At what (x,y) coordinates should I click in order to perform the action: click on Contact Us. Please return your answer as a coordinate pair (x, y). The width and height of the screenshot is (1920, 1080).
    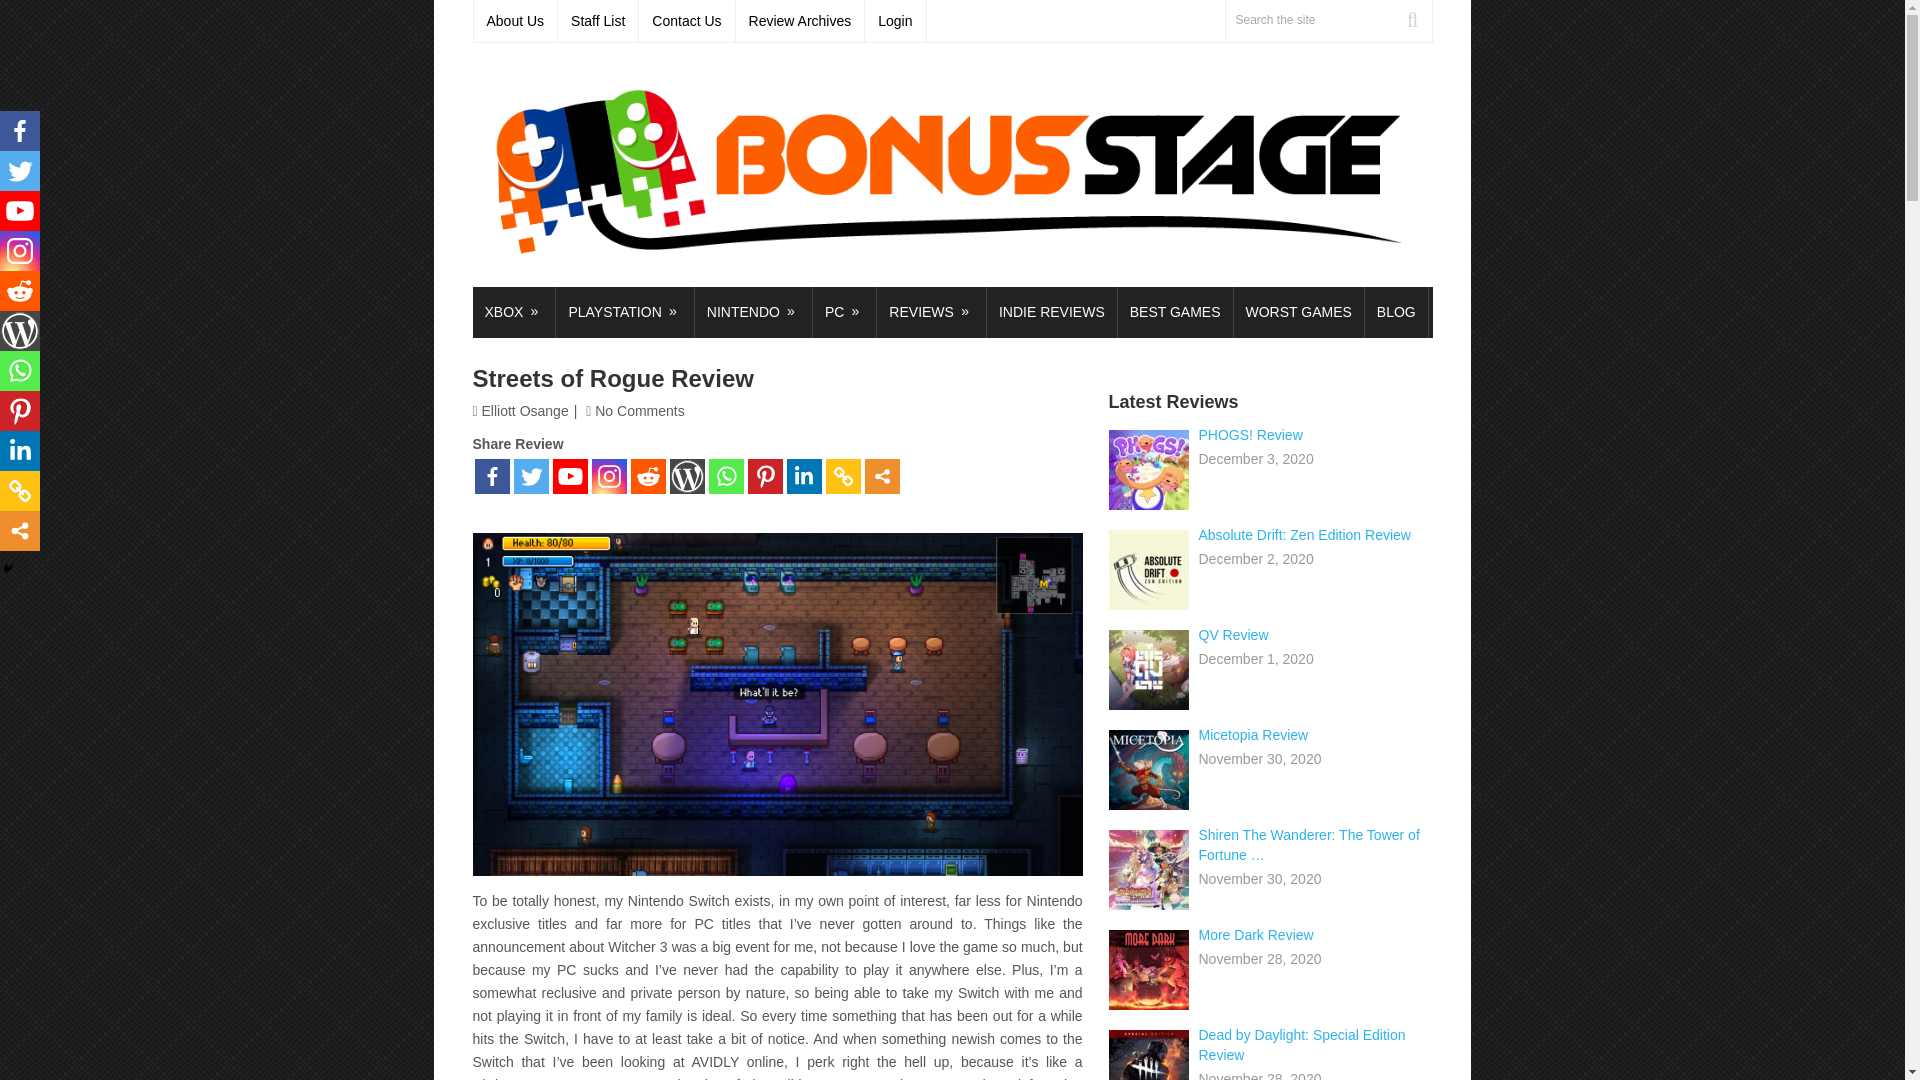
    Looking at the image, I should click on (687, 21).